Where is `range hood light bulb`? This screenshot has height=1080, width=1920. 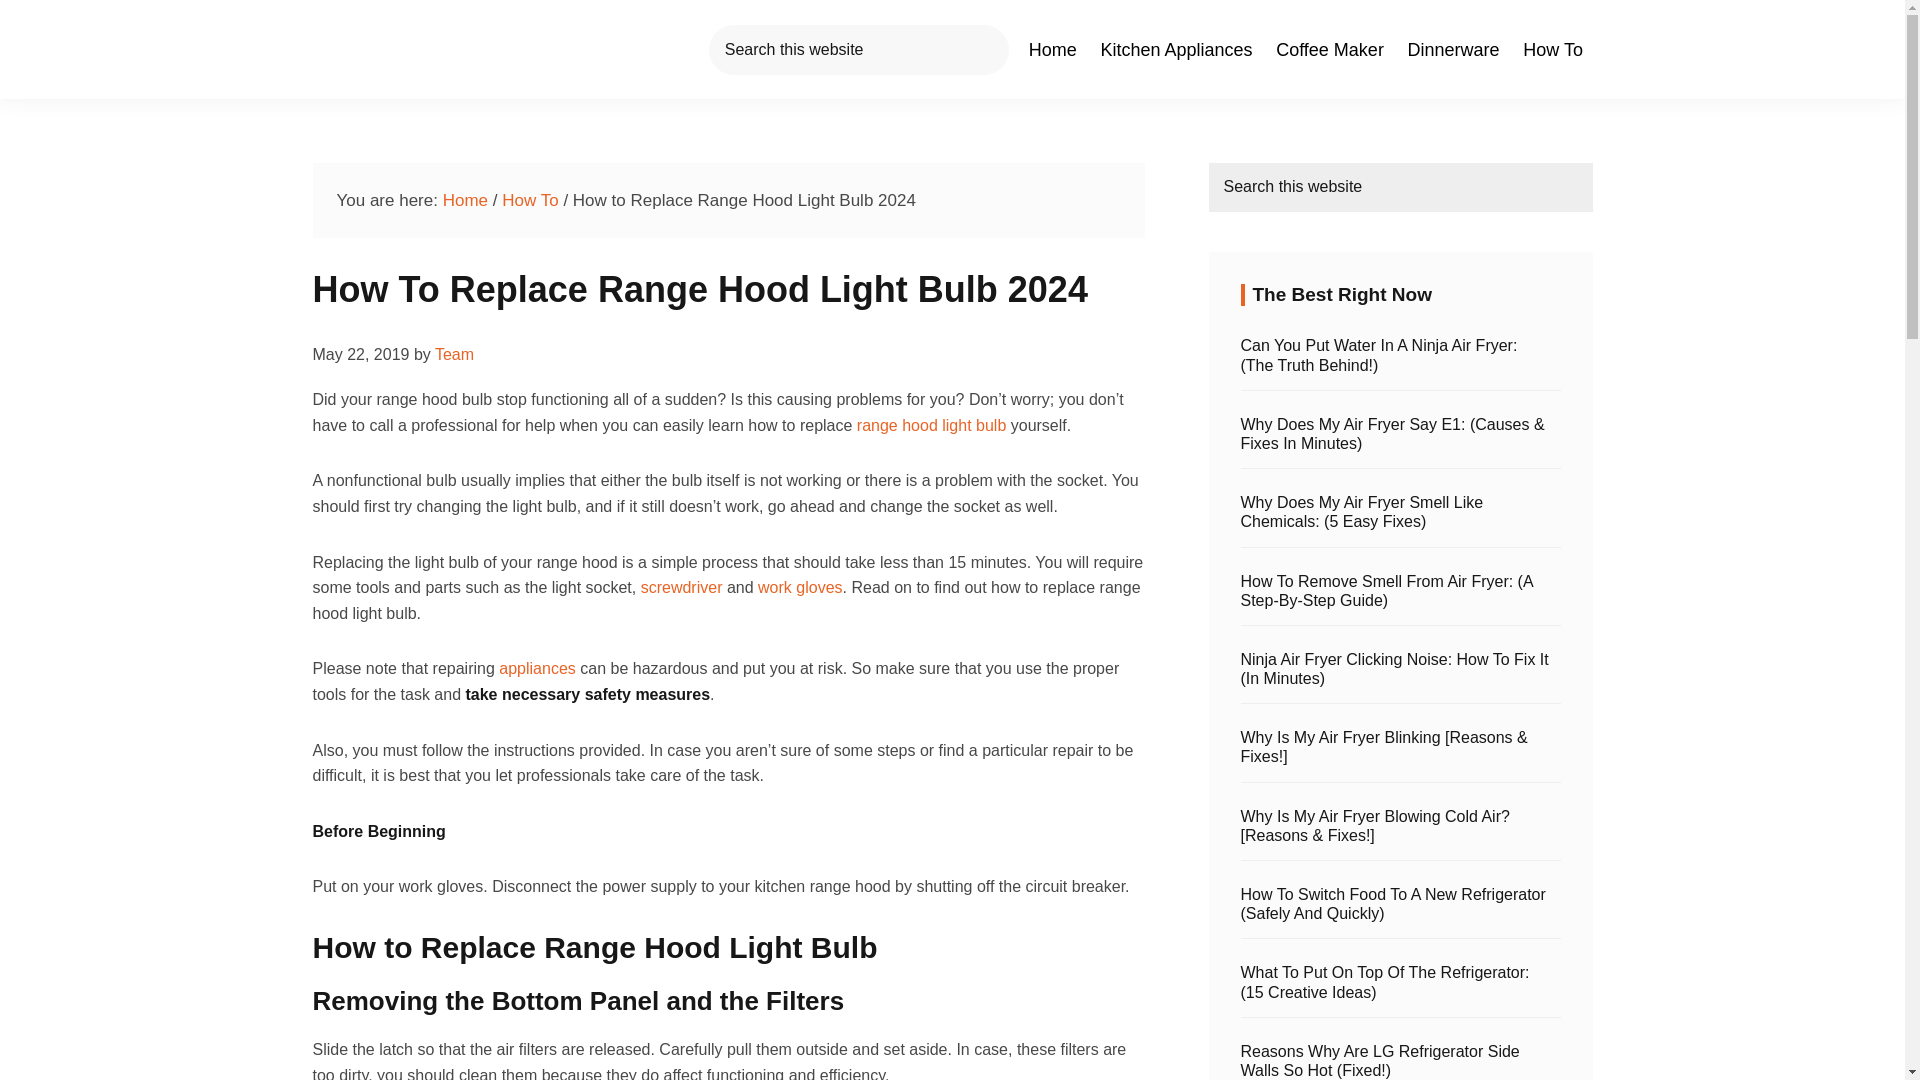
range hood light bulb is located at coordinates (931, 425).